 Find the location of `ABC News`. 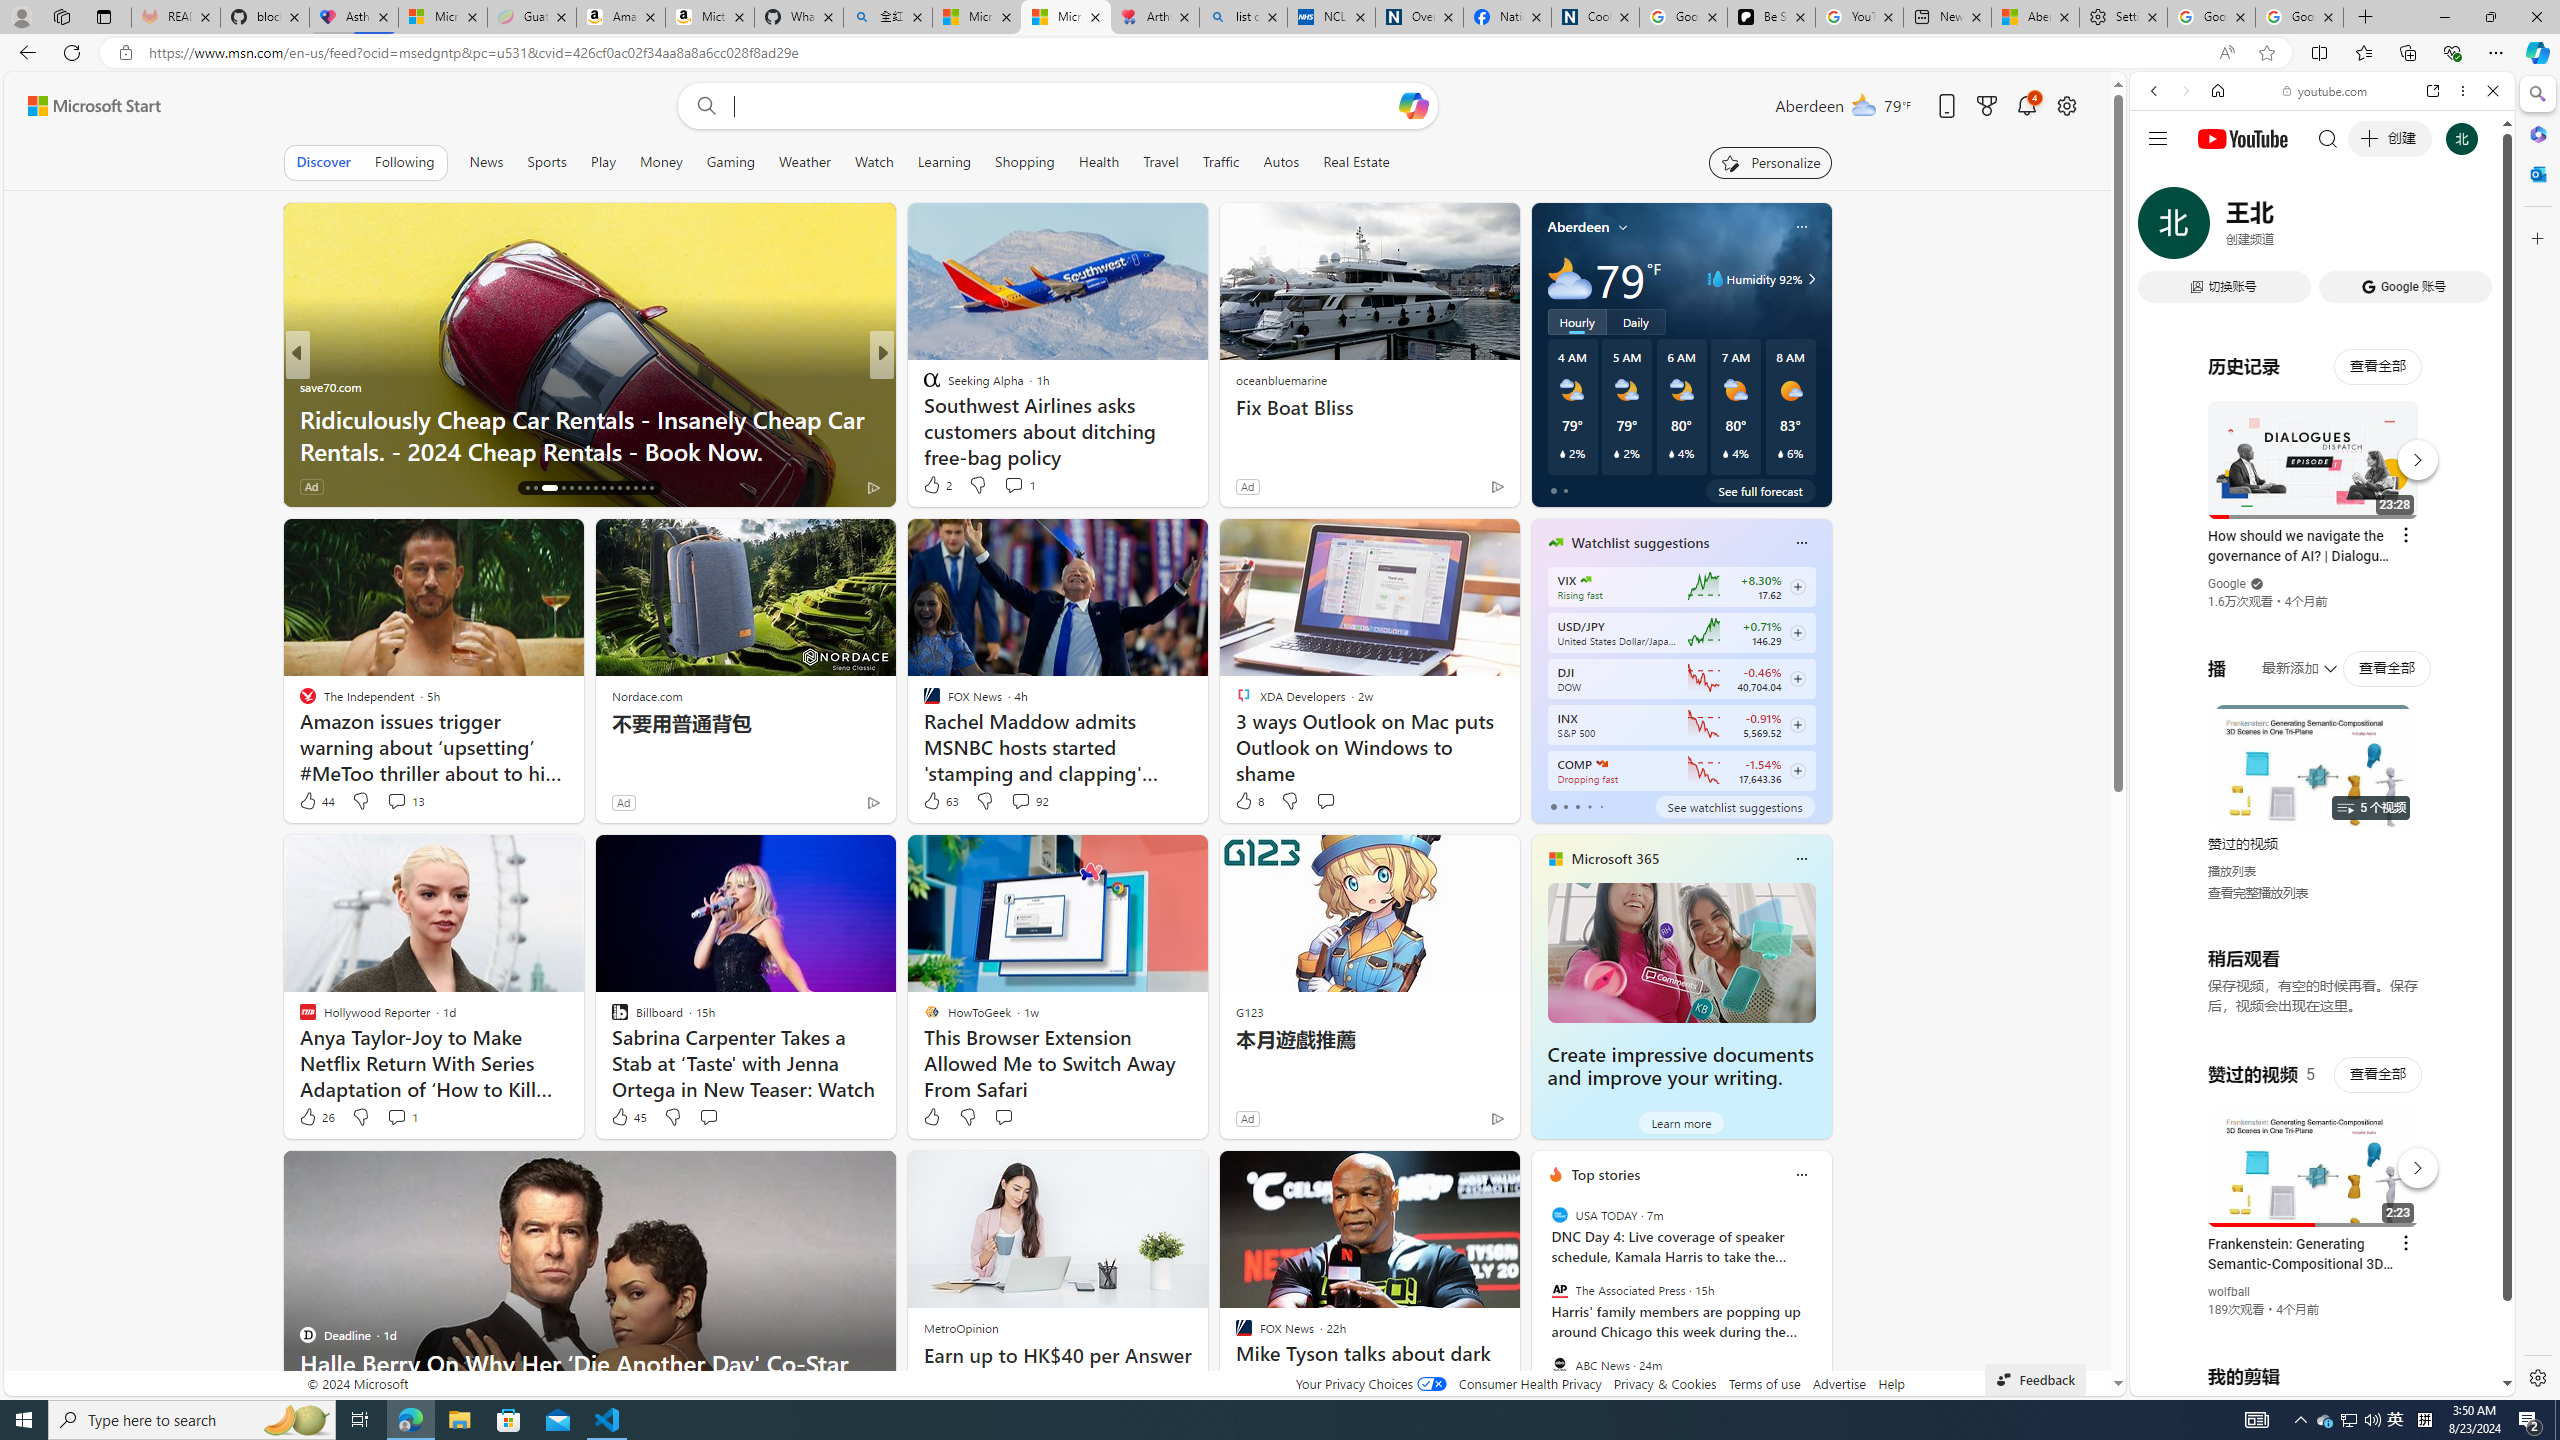

ABC News is located at coordinates (1558, 1364).